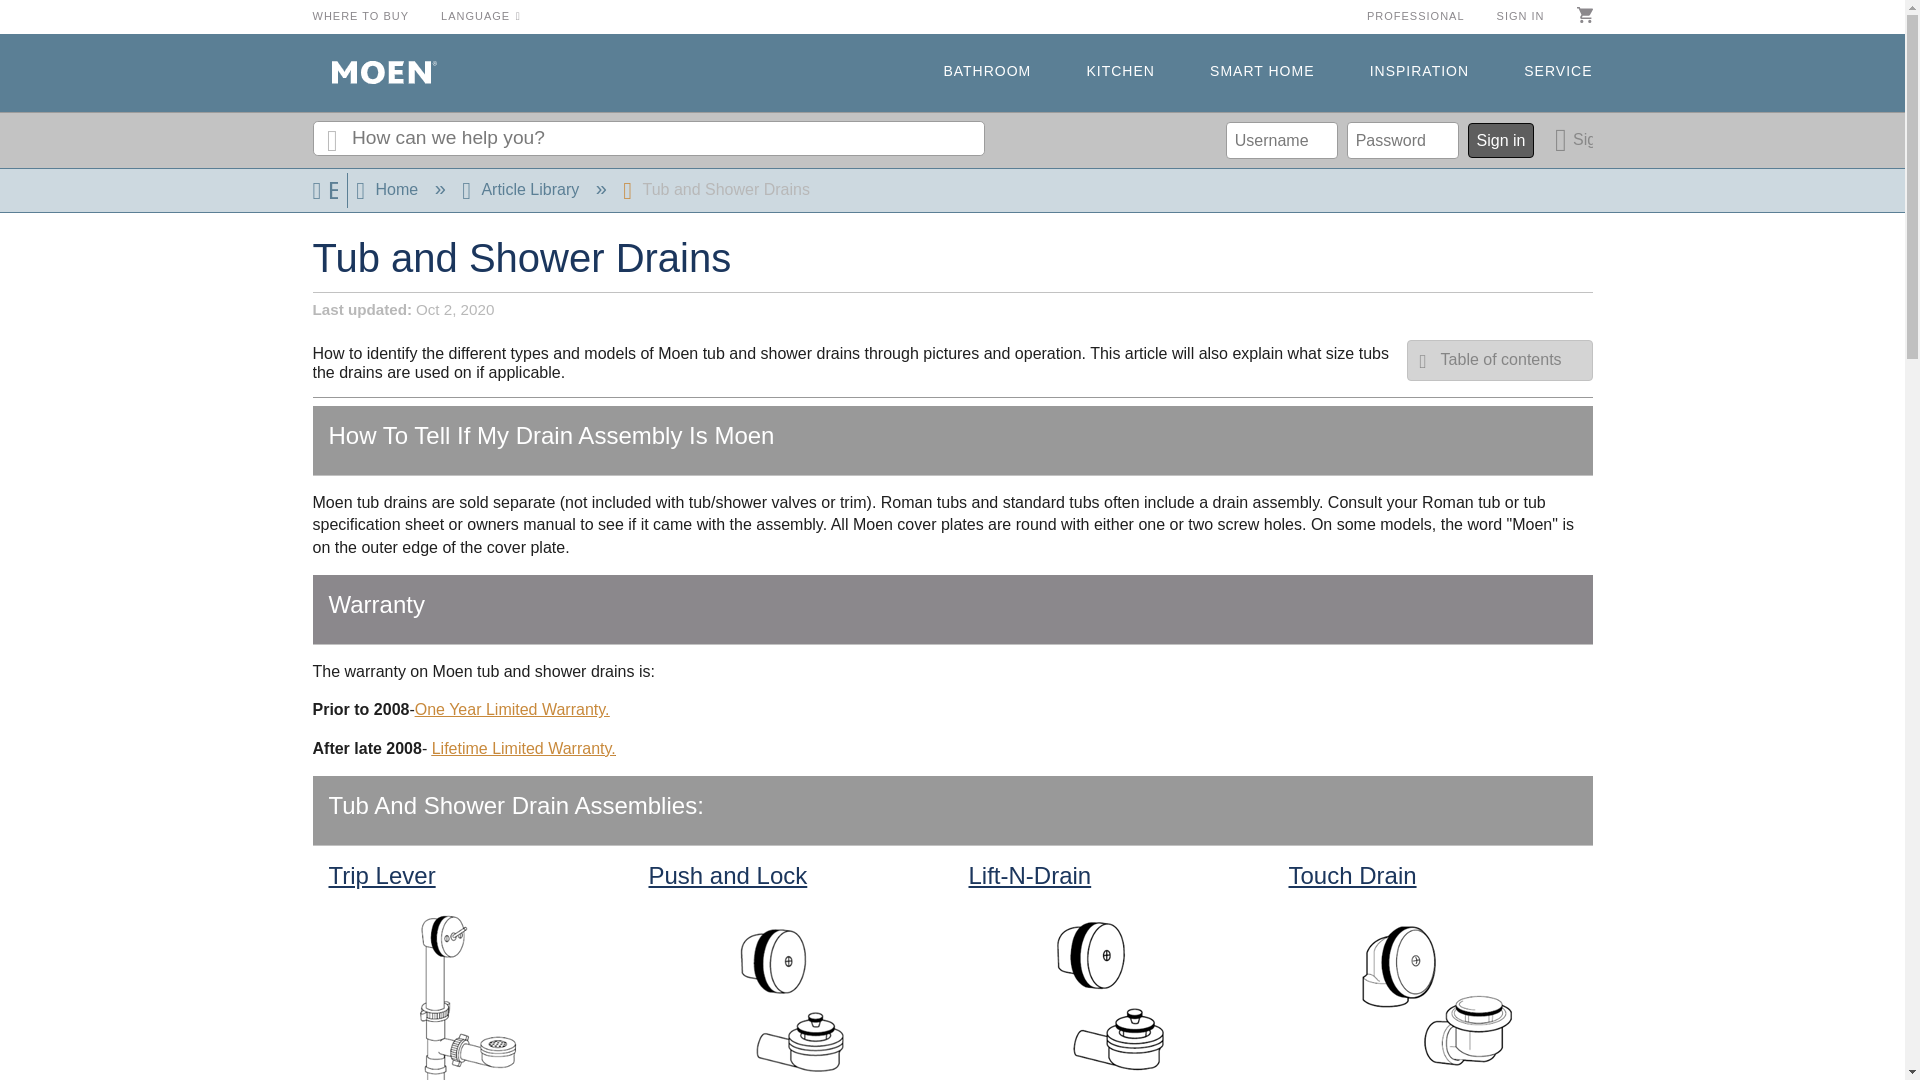 The width and height of the screenshot is (1920, 1080). What do you see at coordinates (1558, 72) in the screenshot?
I see `SERVICE` at bounding box center [1558, 72].